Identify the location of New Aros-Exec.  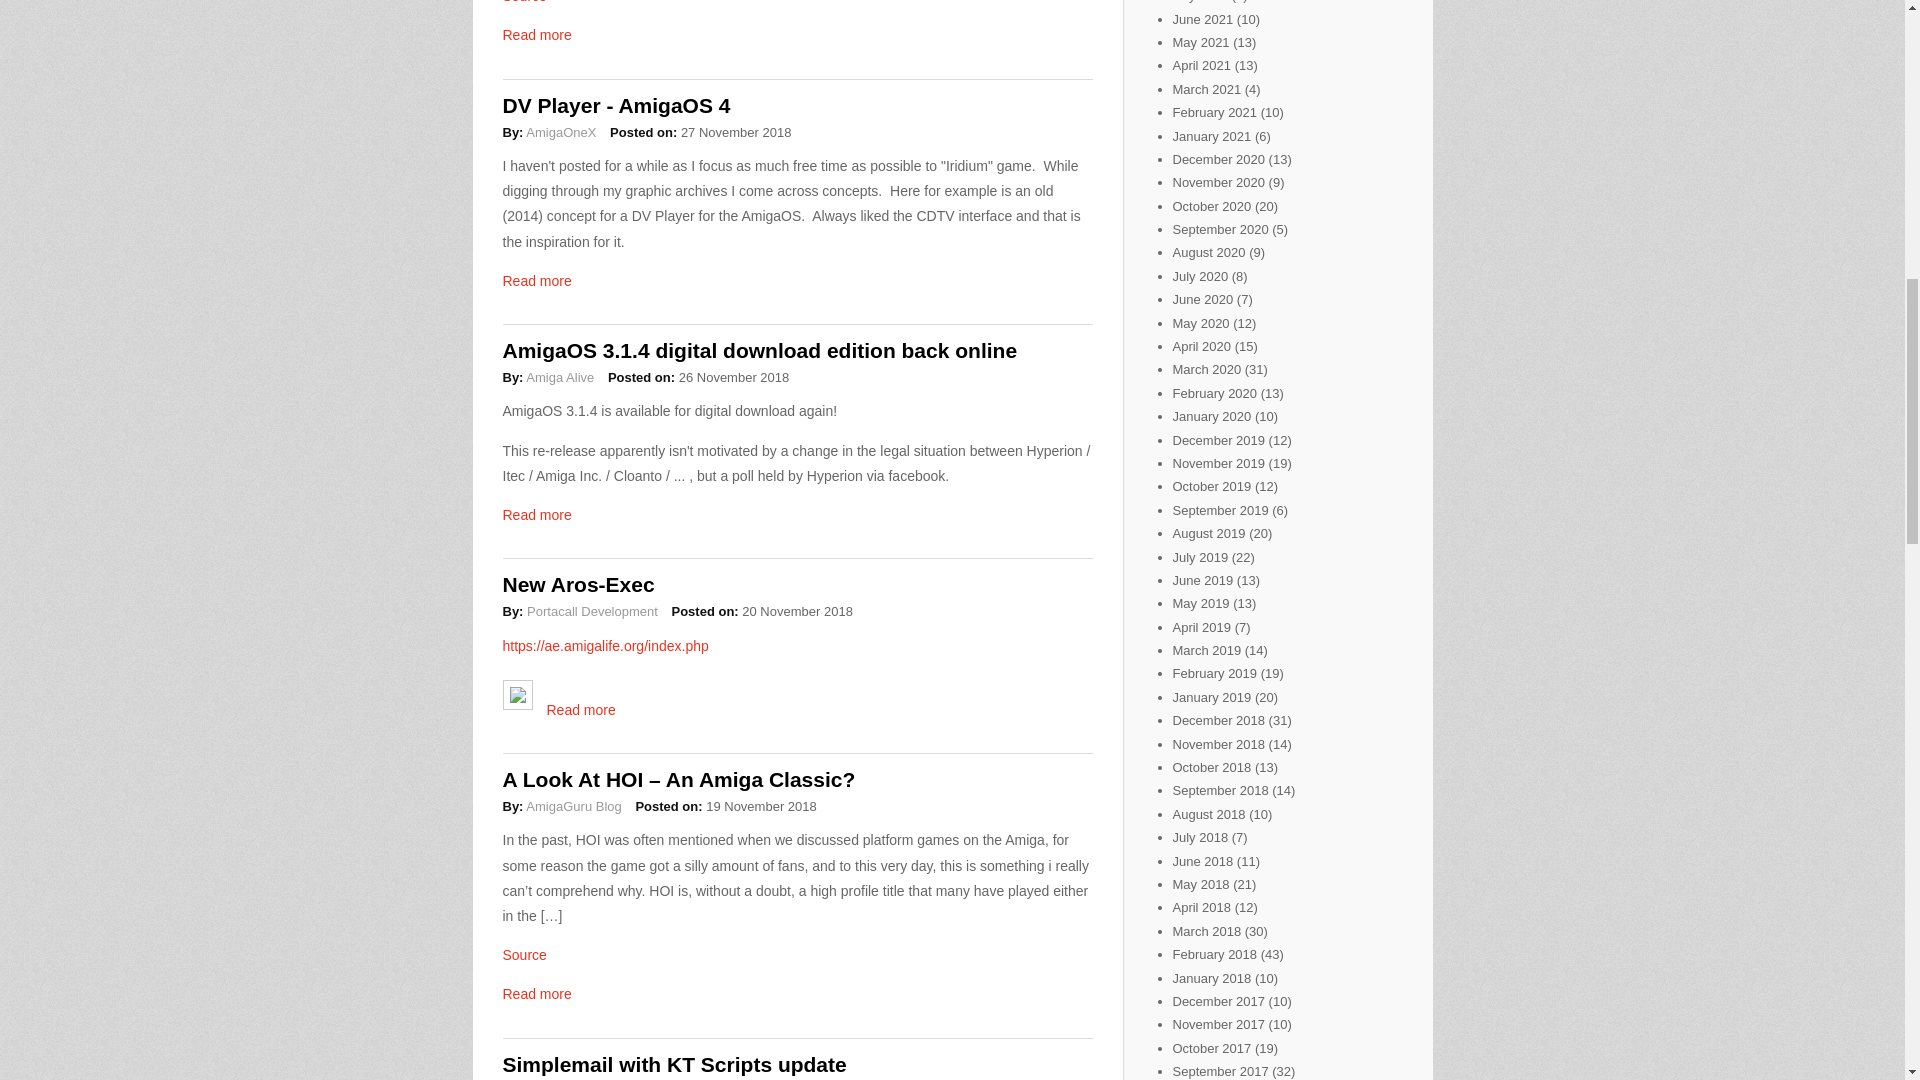
(578, 584).